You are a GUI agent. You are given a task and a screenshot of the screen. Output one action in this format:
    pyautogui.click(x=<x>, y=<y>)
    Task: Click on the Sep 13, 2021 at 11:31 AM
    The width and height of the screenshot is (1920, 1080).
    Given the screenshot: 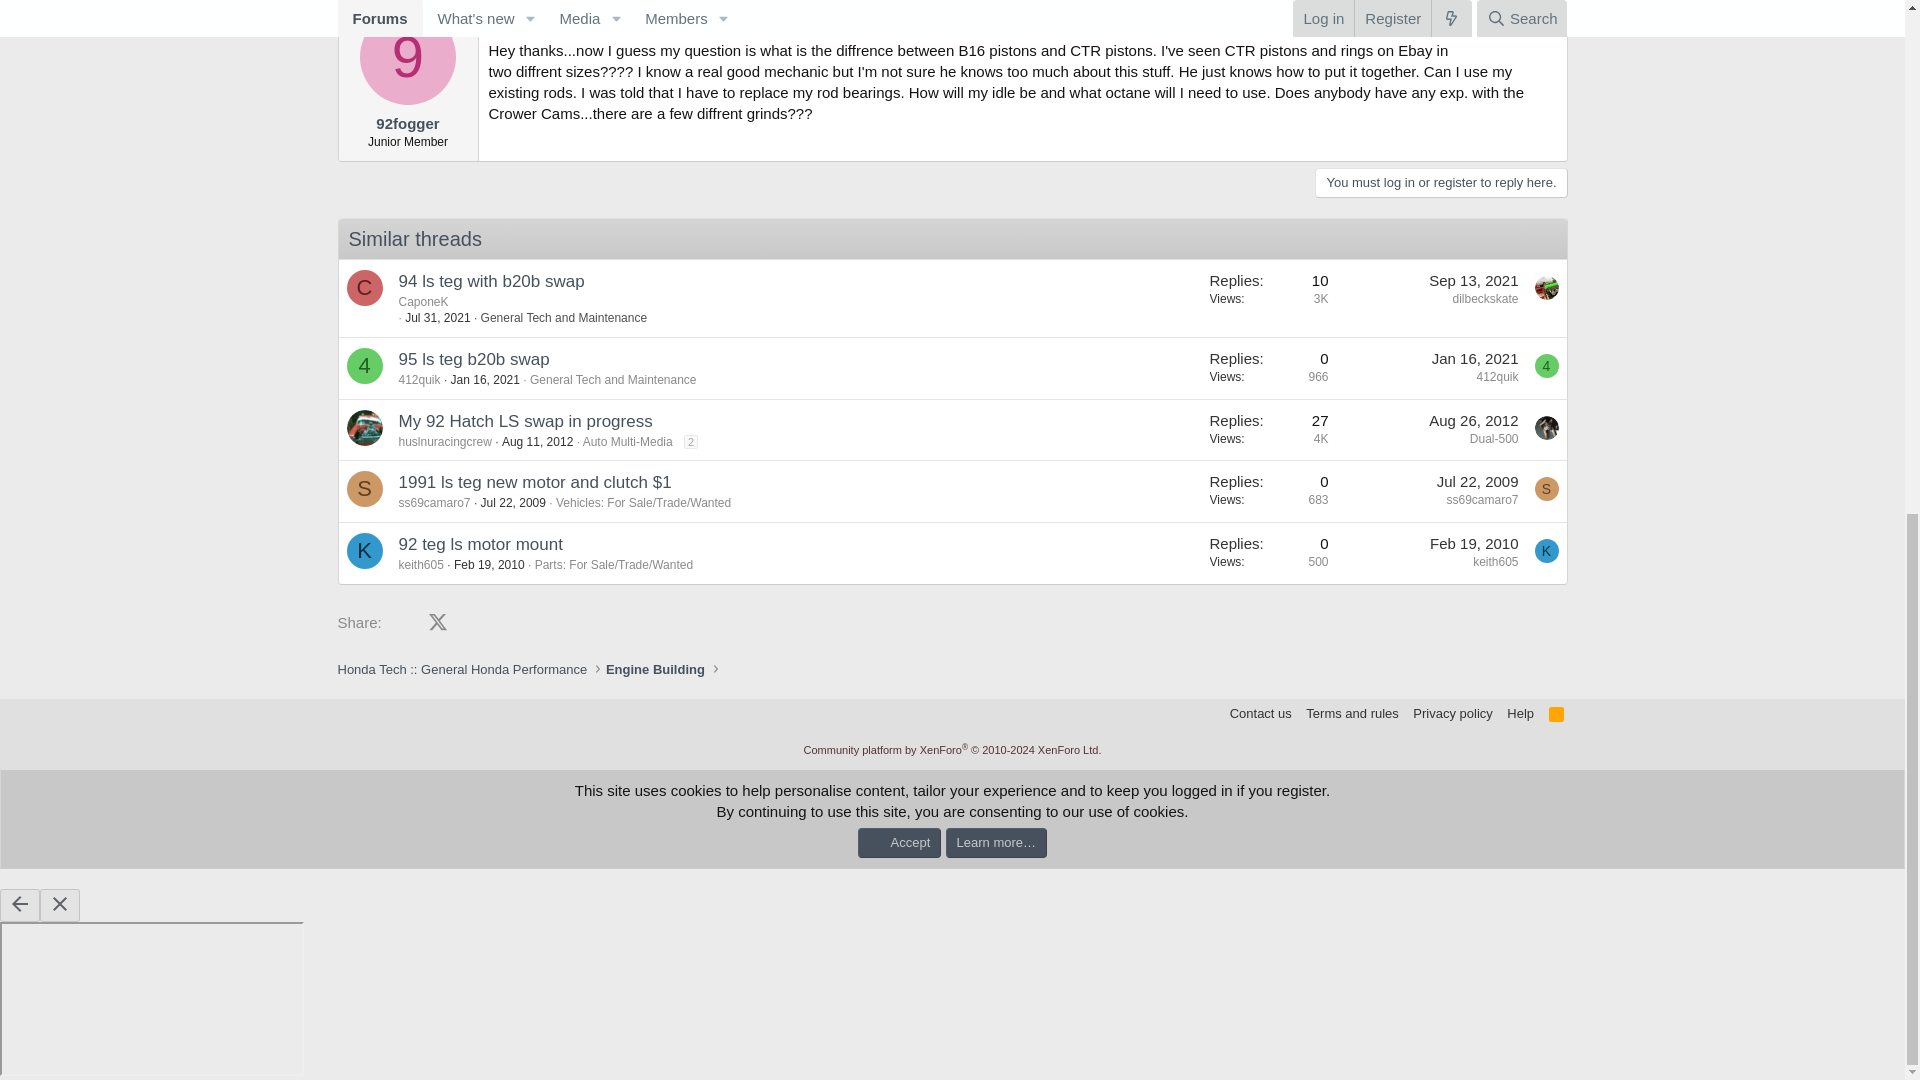 What is the action you would take?
    pyautogui.click(x=1473, y=280)
    